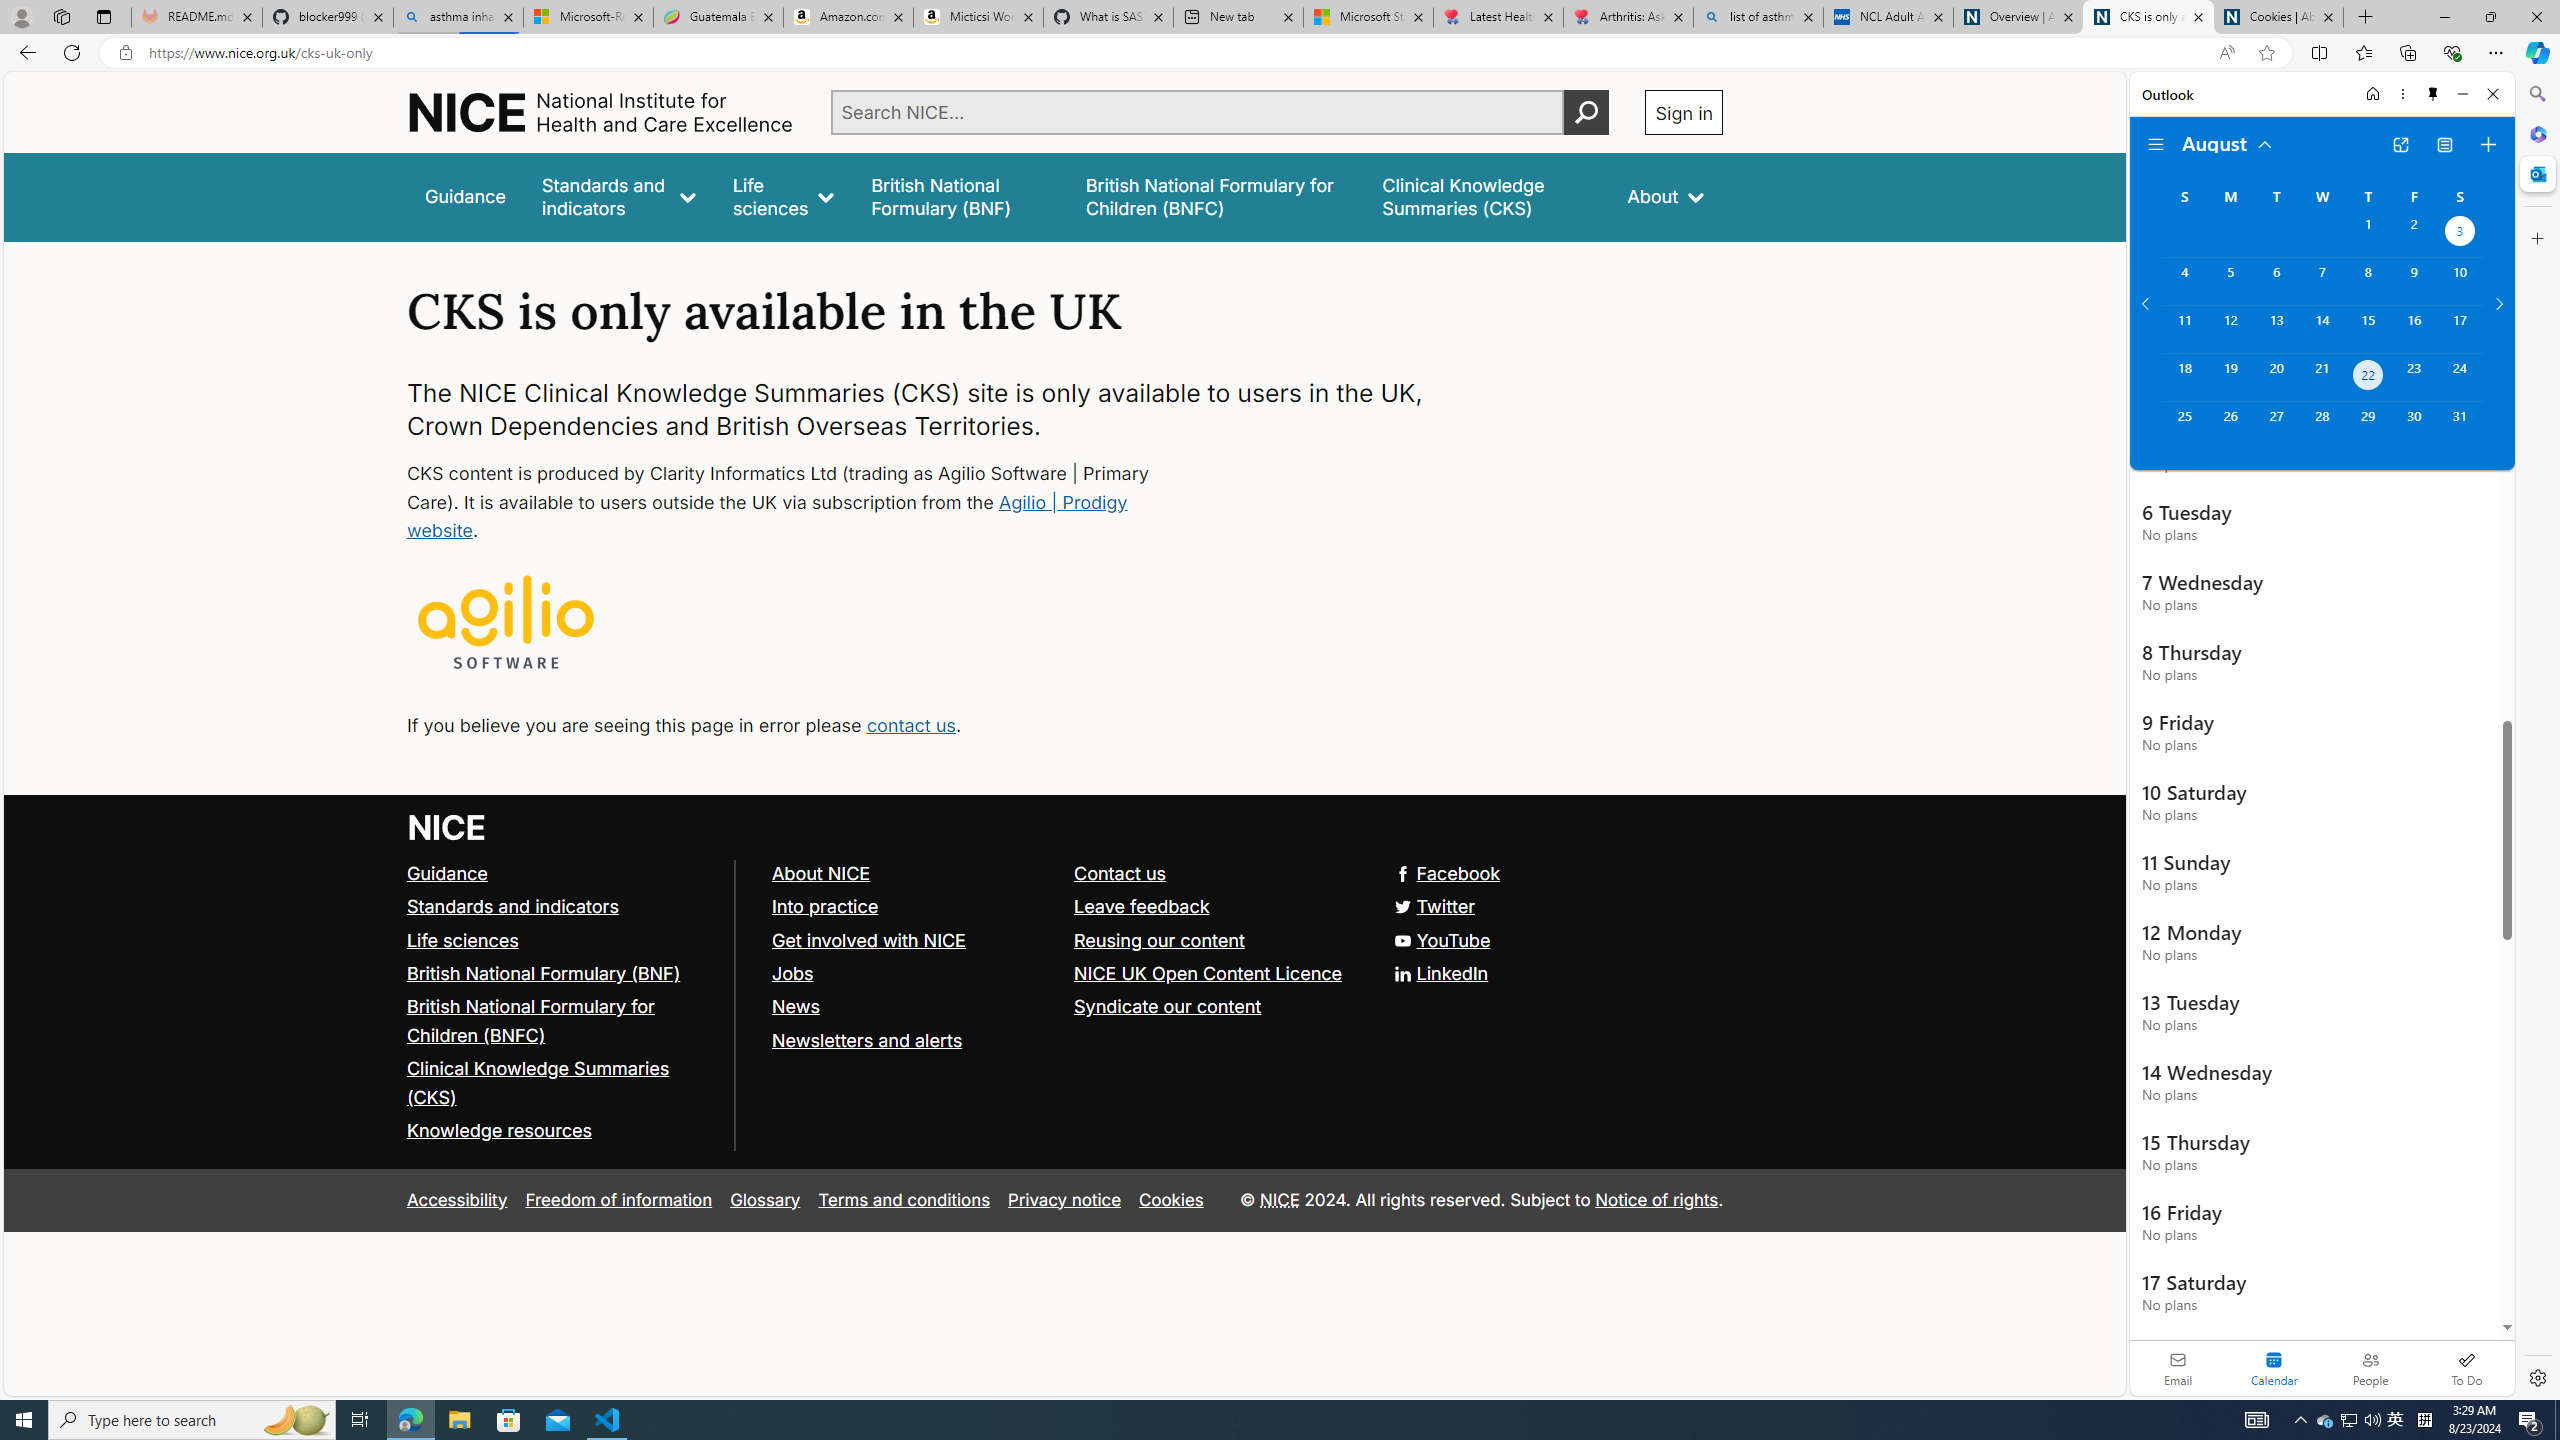  What do you see at coordinates (824, 906) in the screenshot?
I see `Into practice` at bounding box center [824, 906].